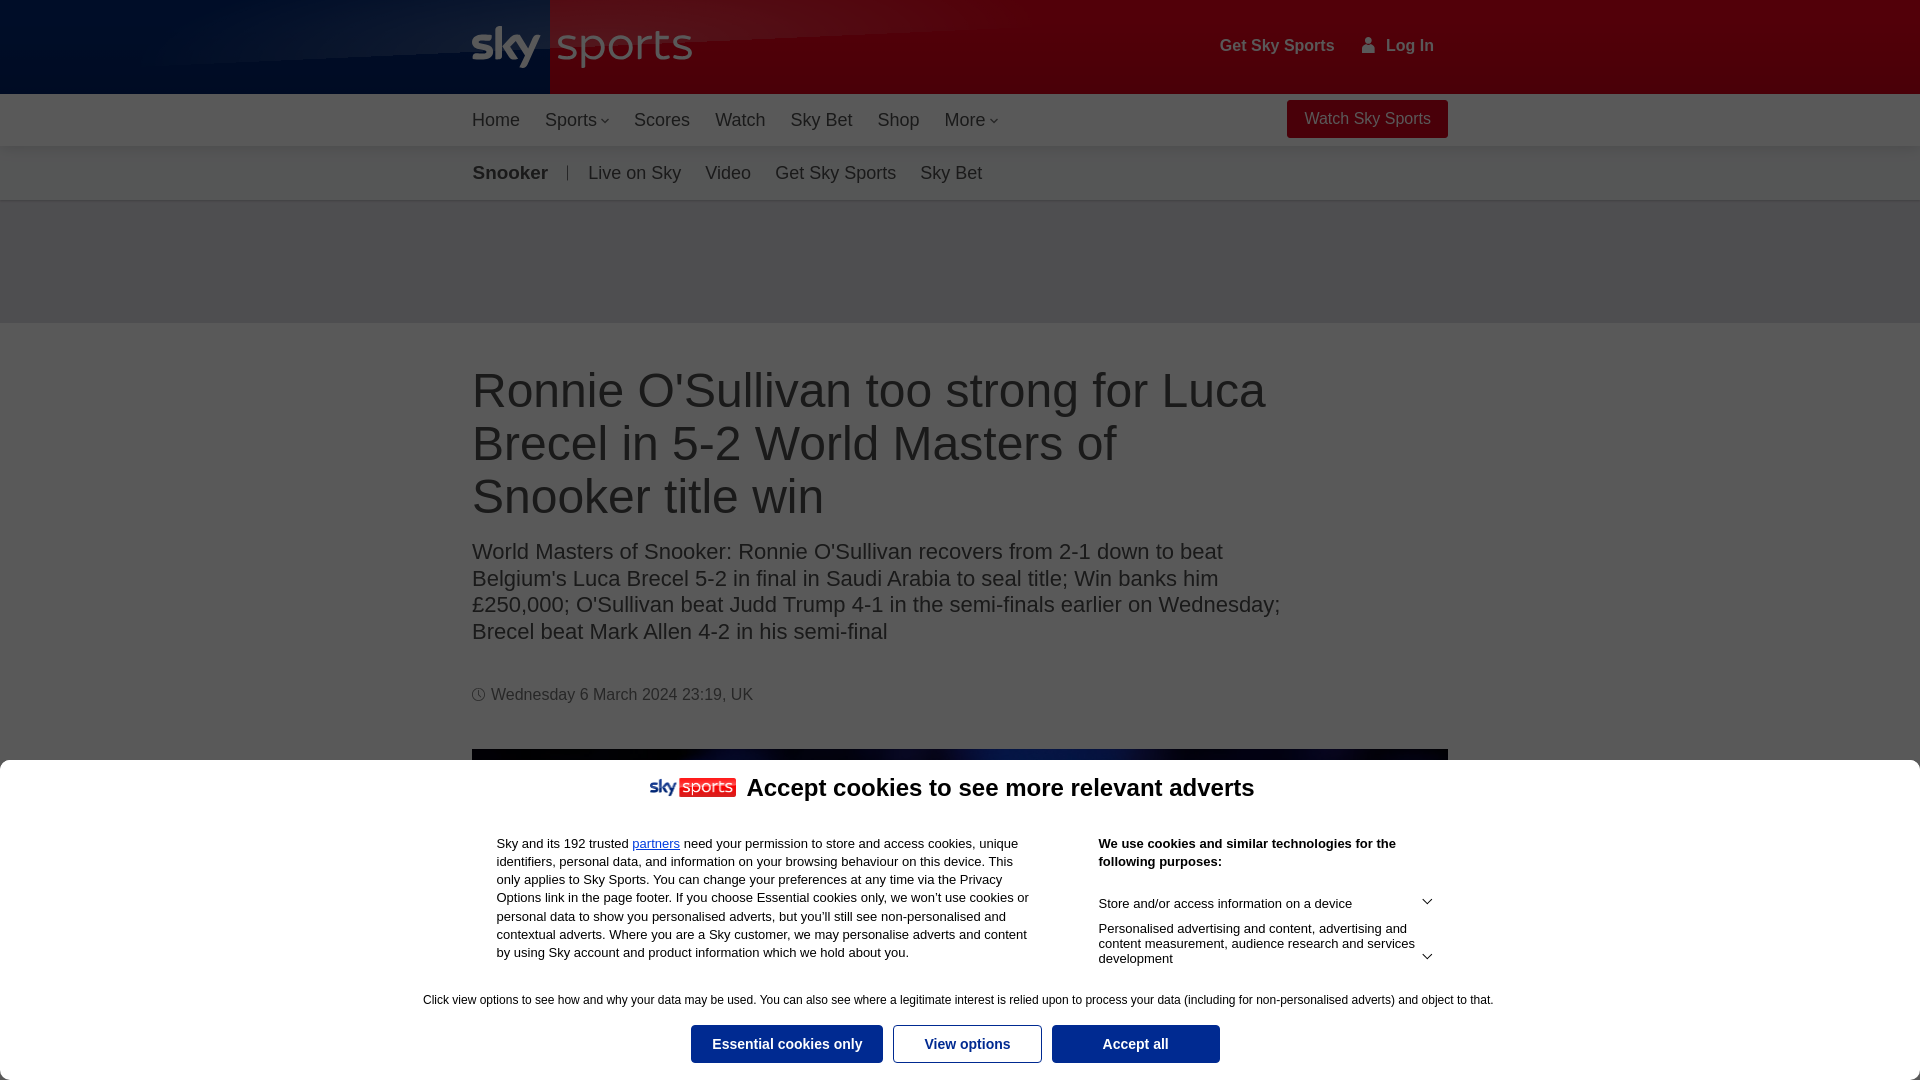  Describe the element at coordinates (972, 120) in the screenshot. I see `More` at that location.